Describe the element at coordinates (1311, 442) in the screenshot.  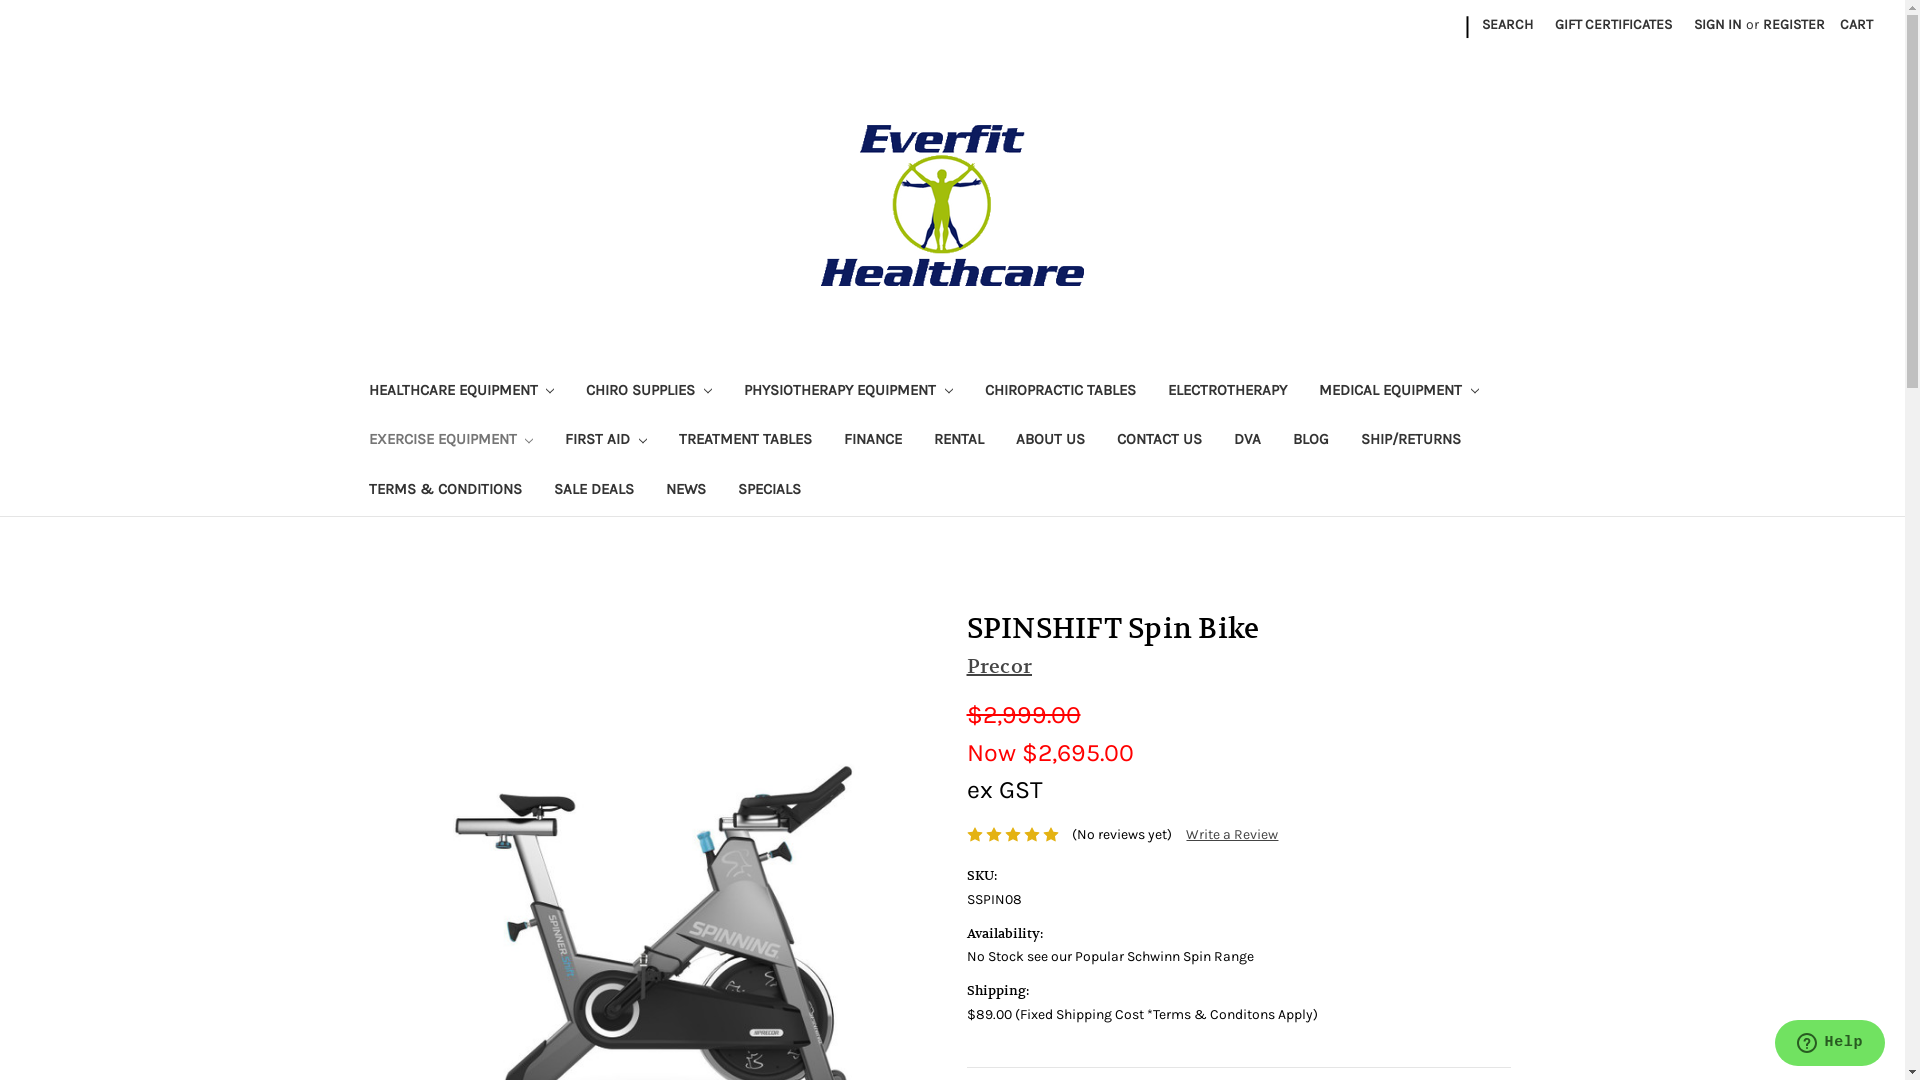
I see `BLOG` at that location.